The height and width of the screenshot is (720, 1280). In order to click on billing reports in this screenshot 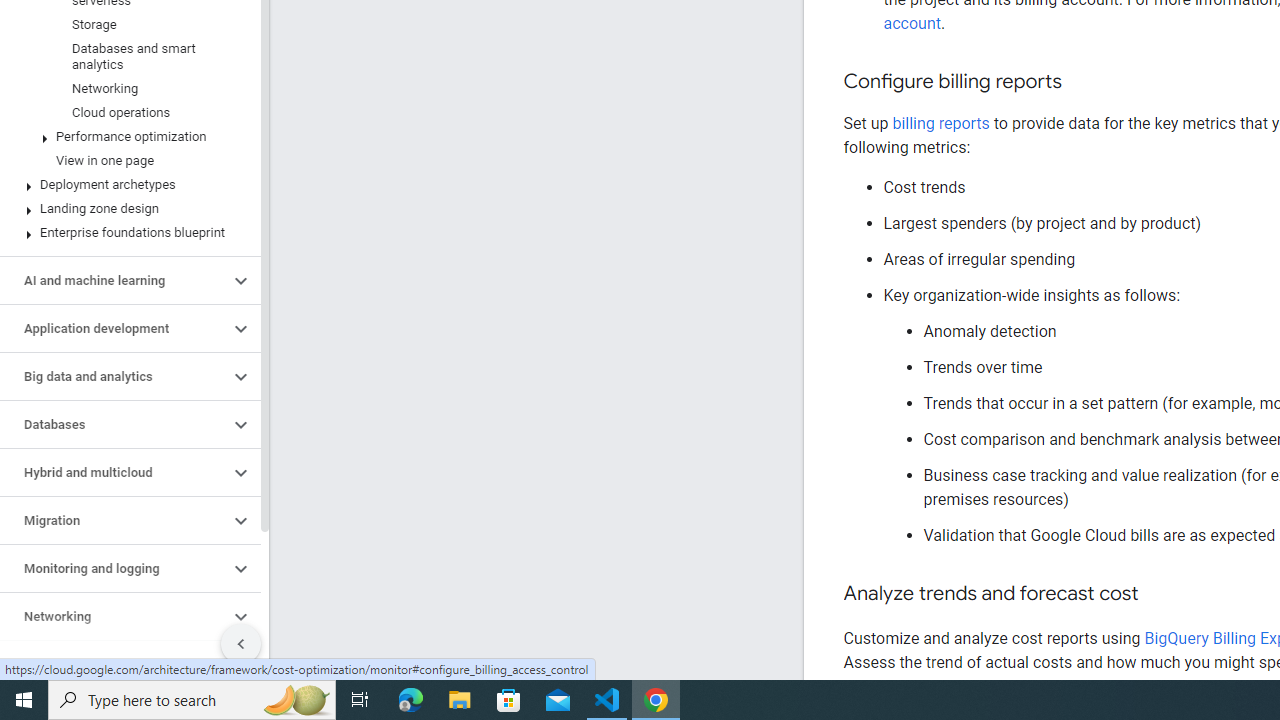, I will do `click(940, 123)`.